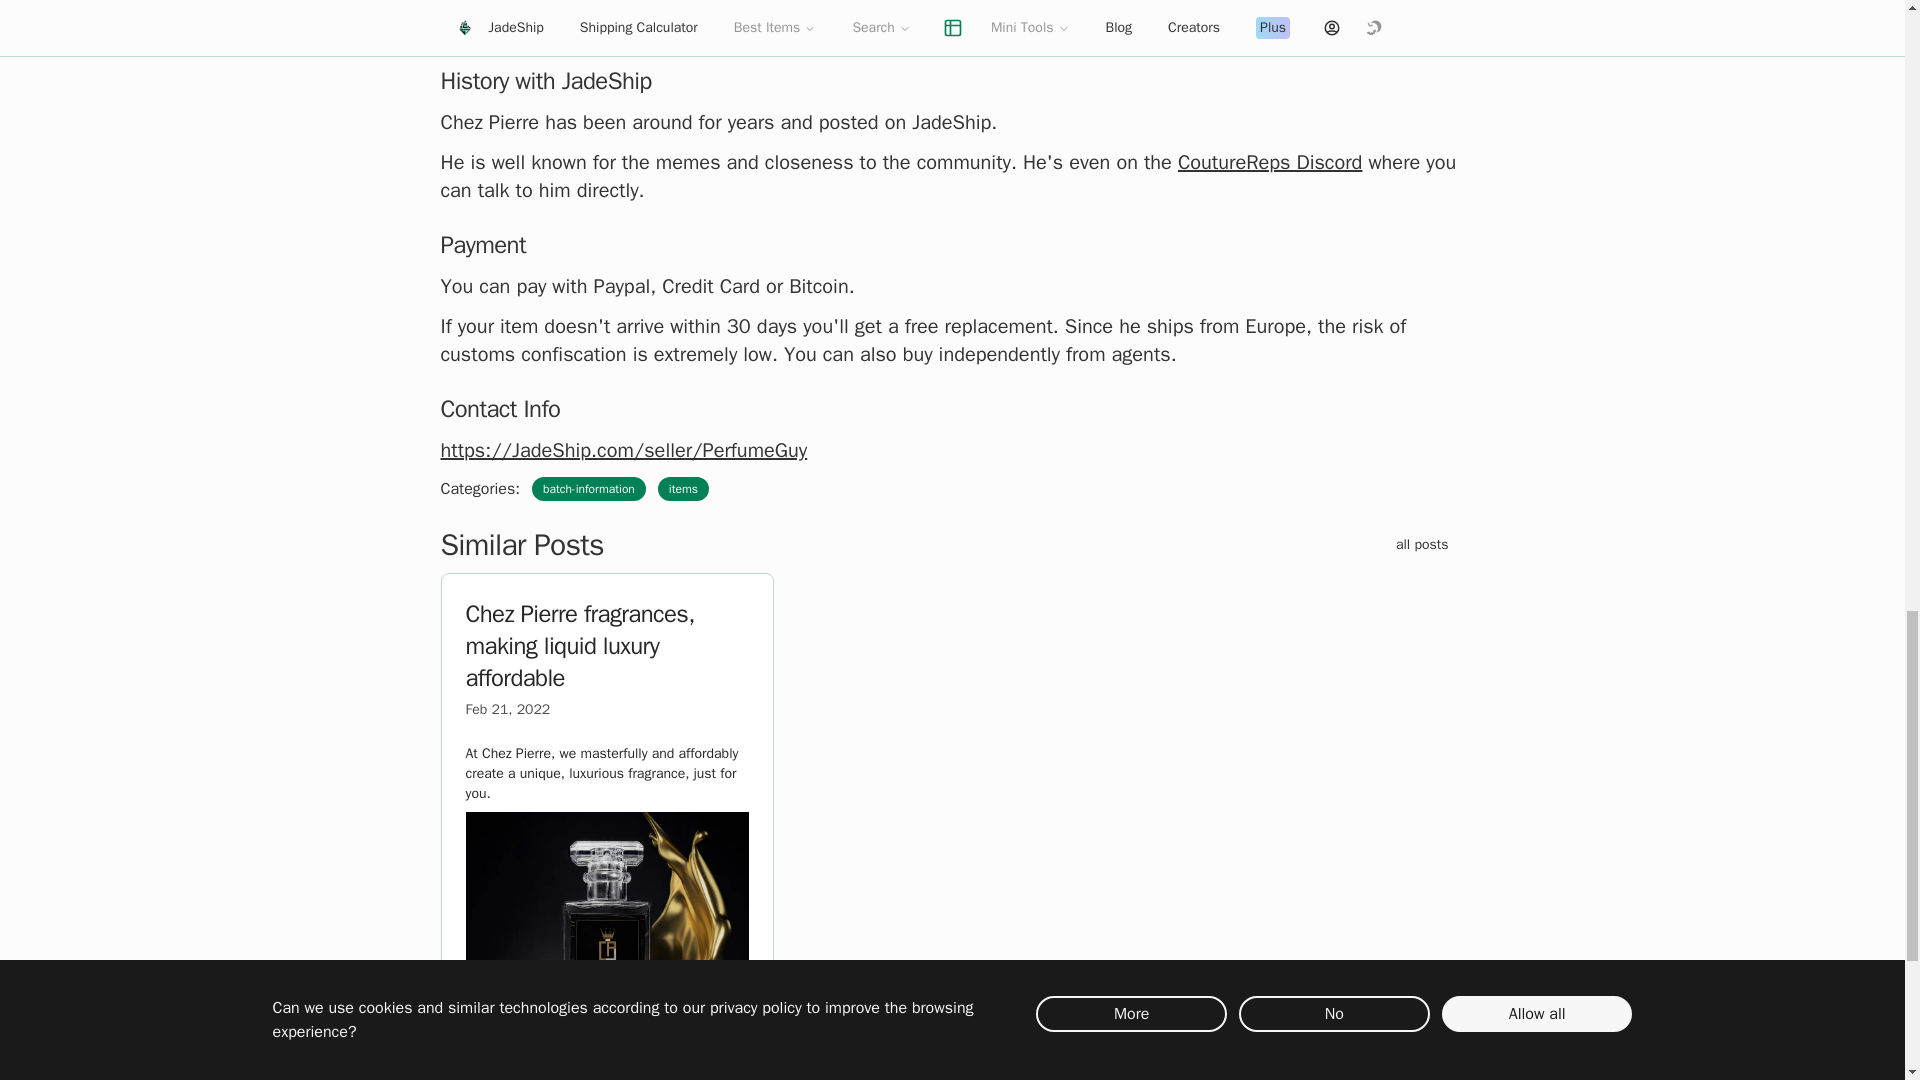 This screenshot has width=1920, height=1080. I want to click on batch-information, so click(588, 489).